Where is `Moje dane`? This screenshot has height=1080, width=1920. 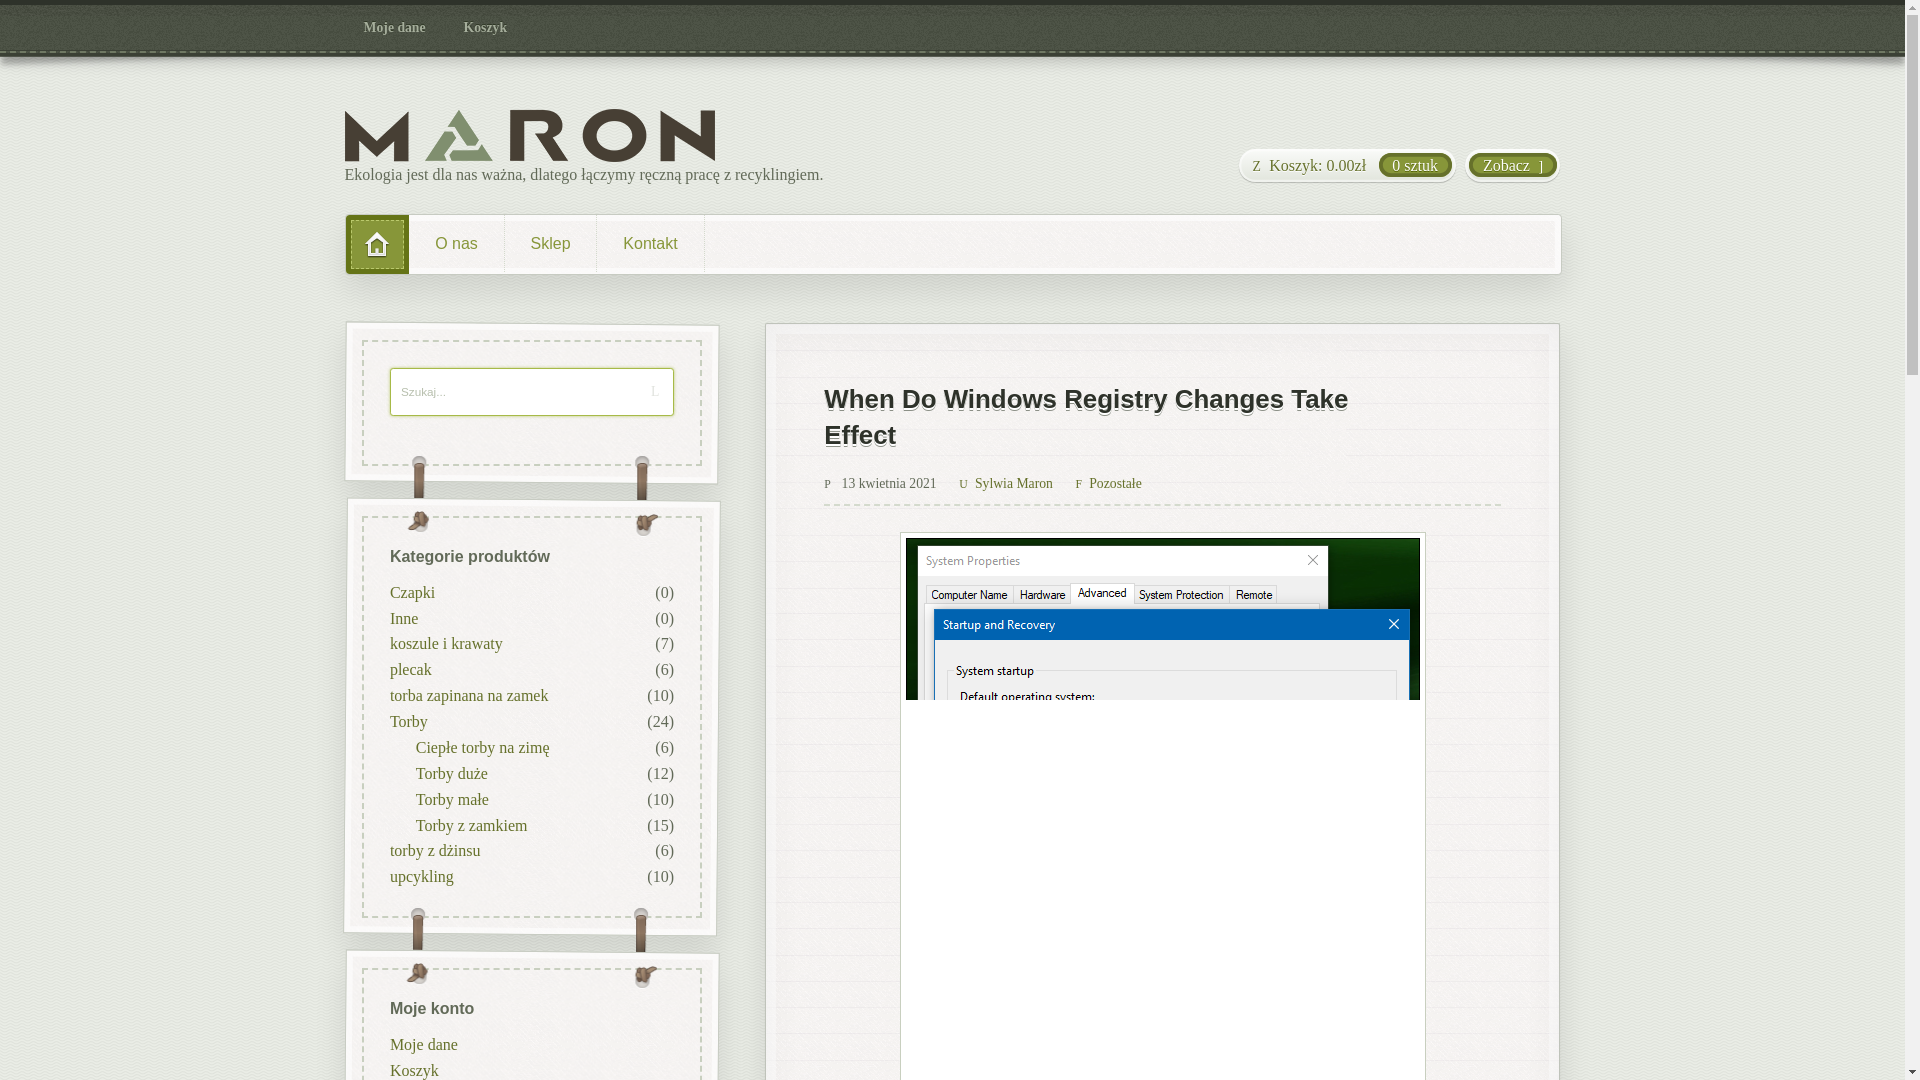
Moje dane is located at coordinates (395, 28).